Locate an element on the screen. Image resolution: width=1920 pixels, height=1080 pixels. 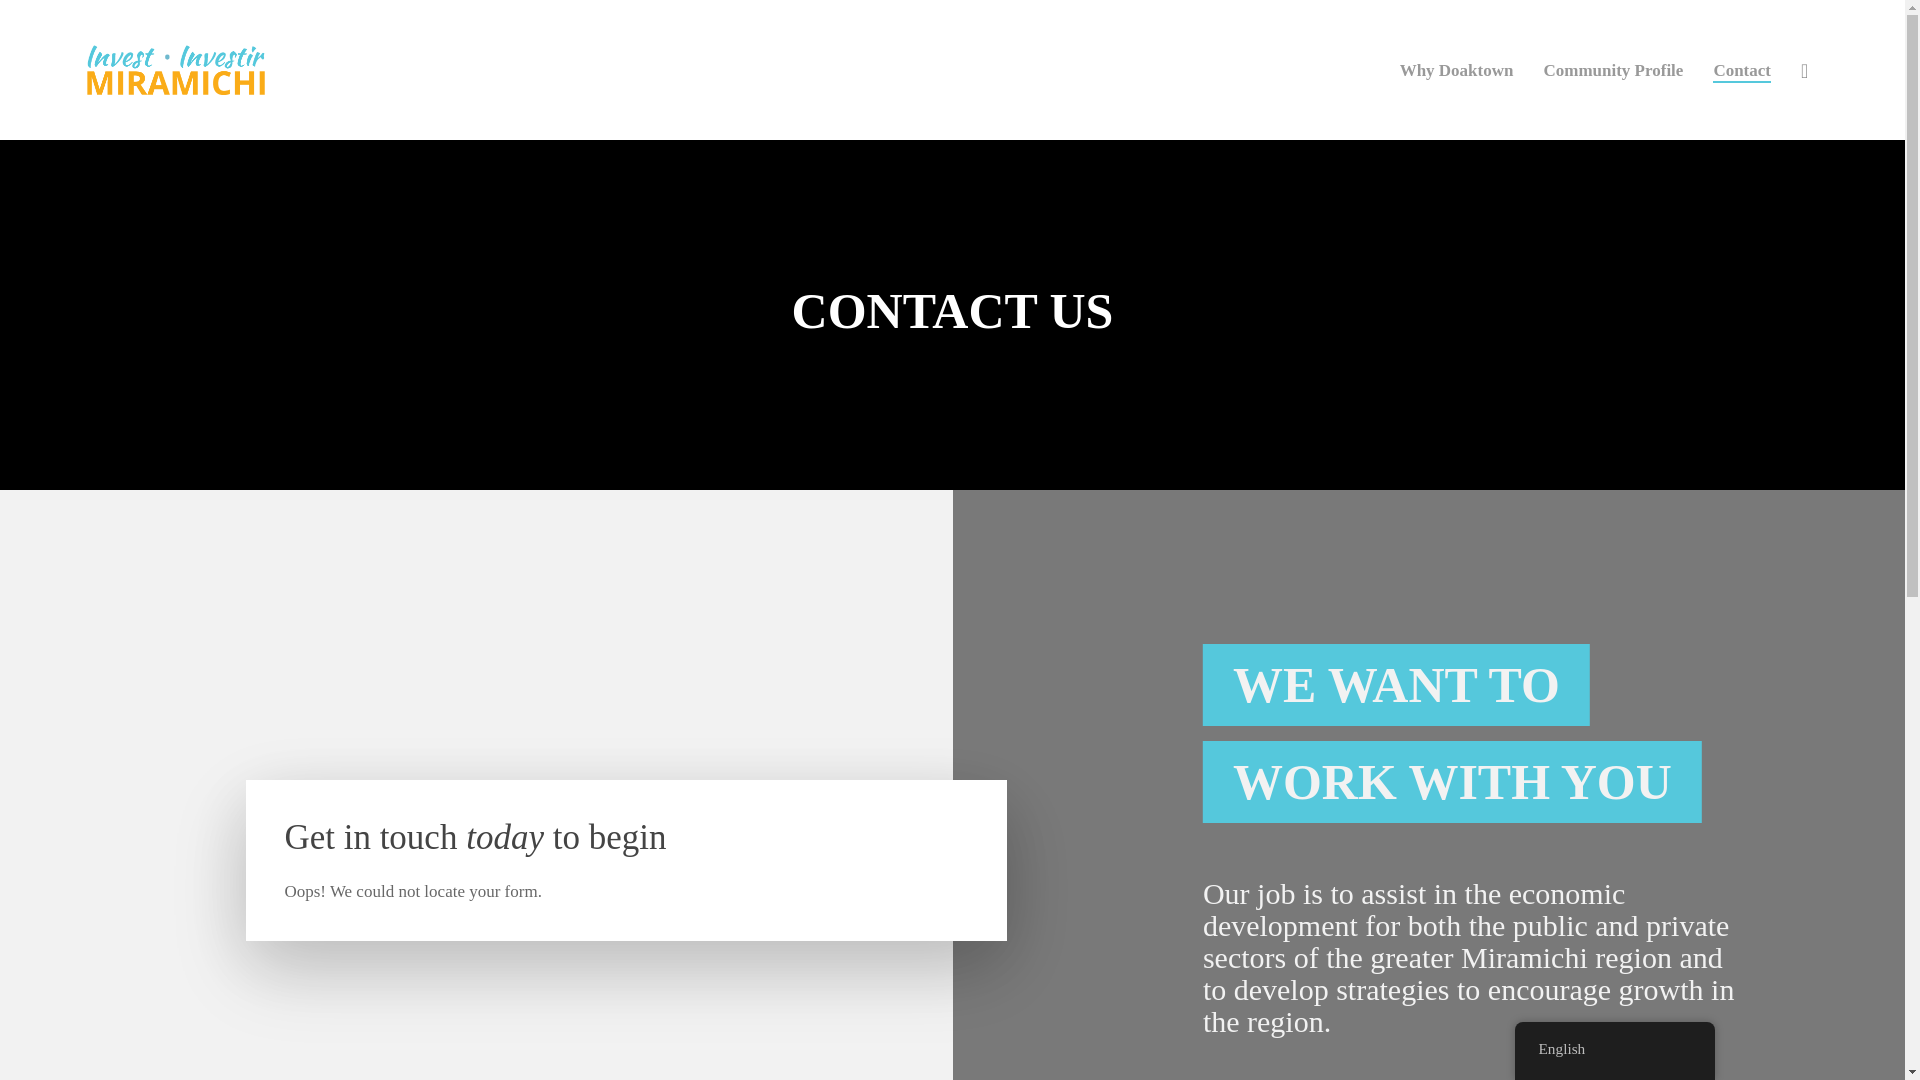
Community Profile is located at coordinates (1613, 69).